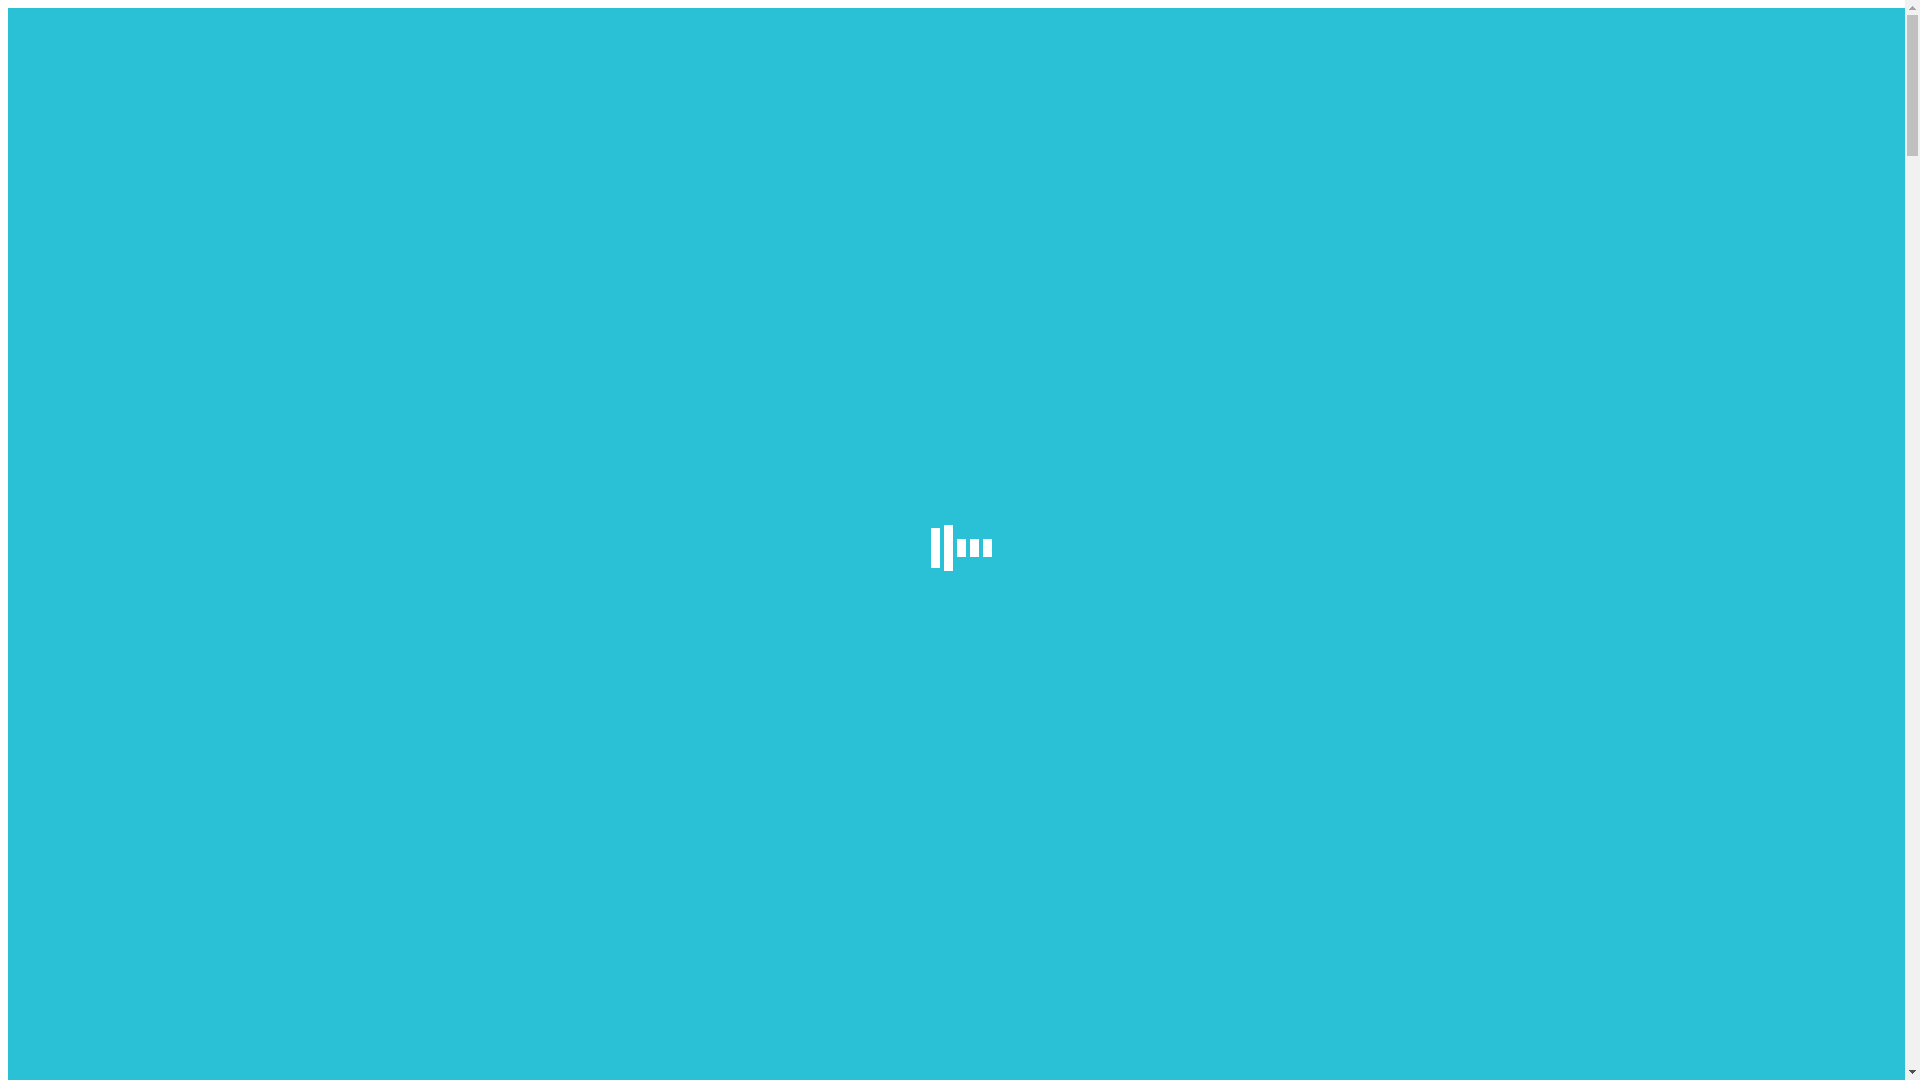 The height and width of the screenshot is (1080, 1920). I want to click on Weddings Ceremonies, so click(160, 542).